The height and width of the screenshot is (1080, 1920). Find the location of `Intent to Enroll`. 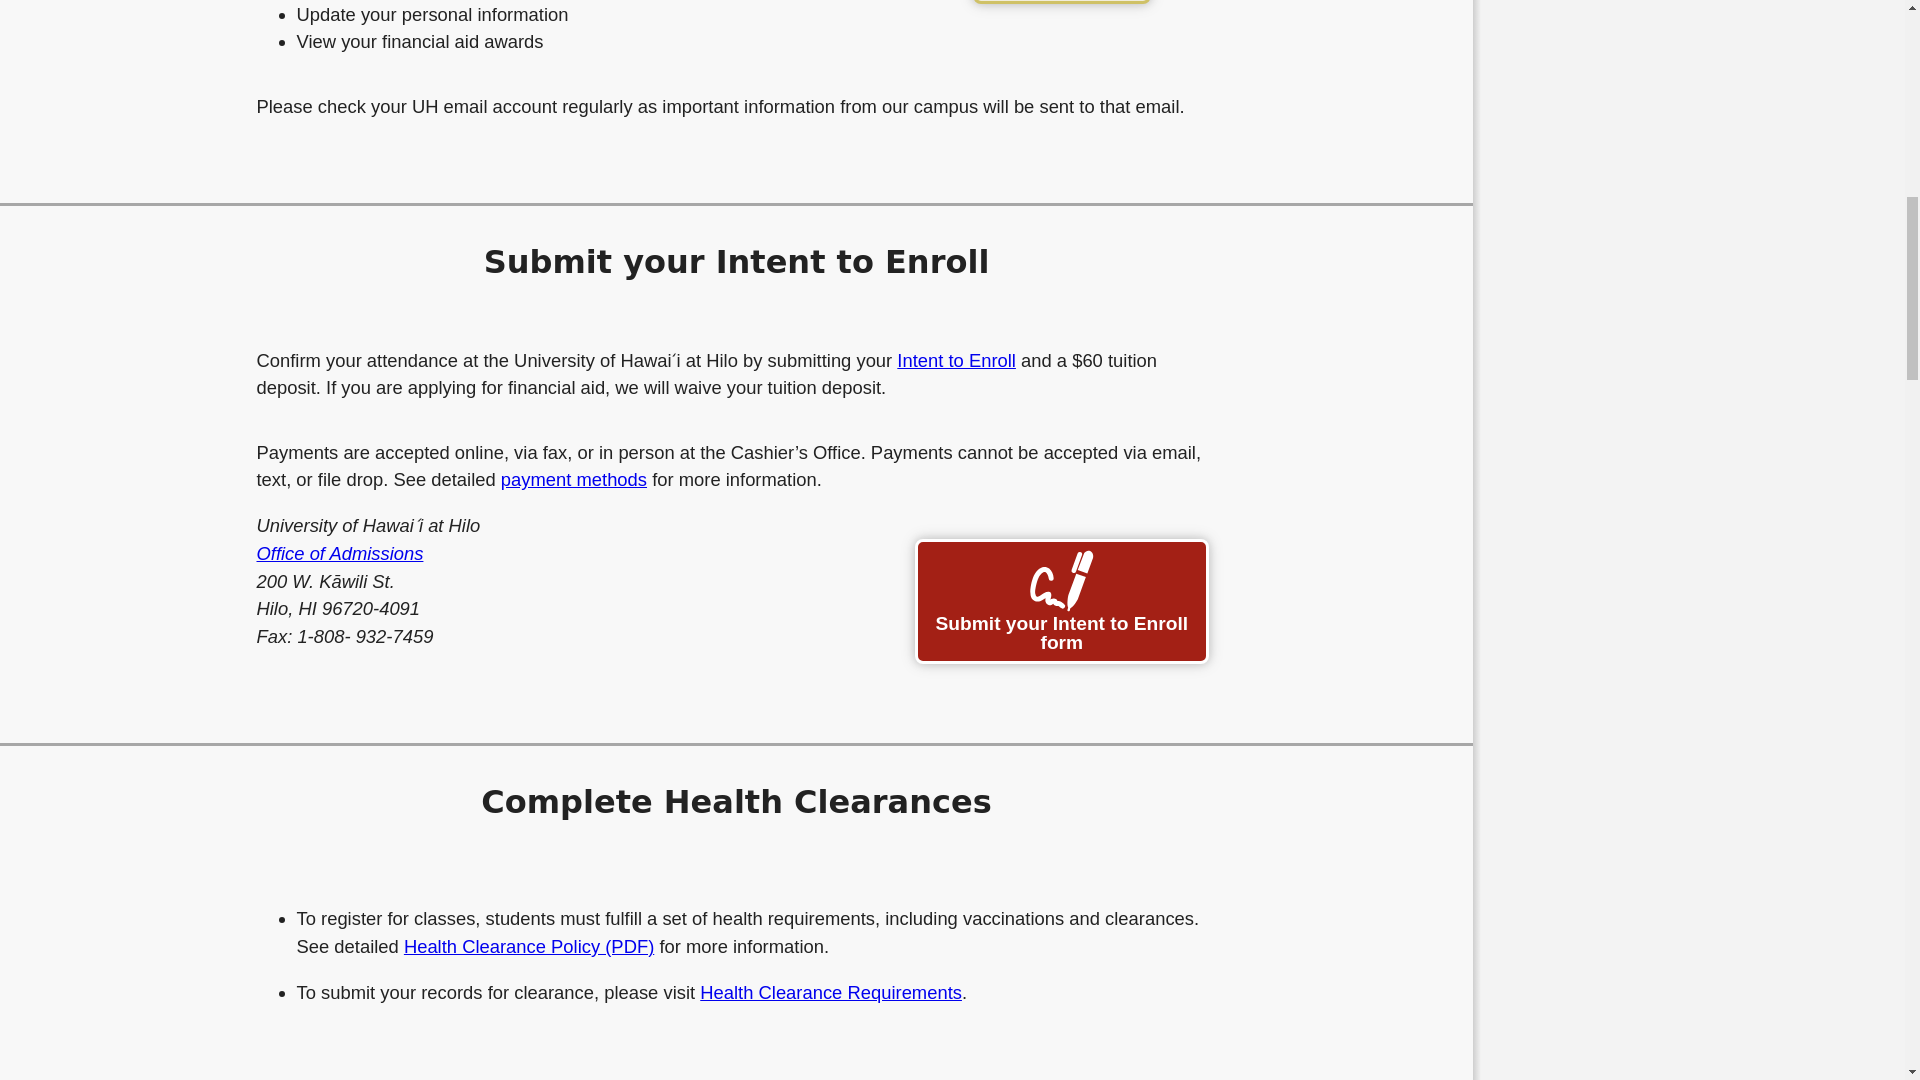

Intent to Enroll is located at coordinates (956, 360).